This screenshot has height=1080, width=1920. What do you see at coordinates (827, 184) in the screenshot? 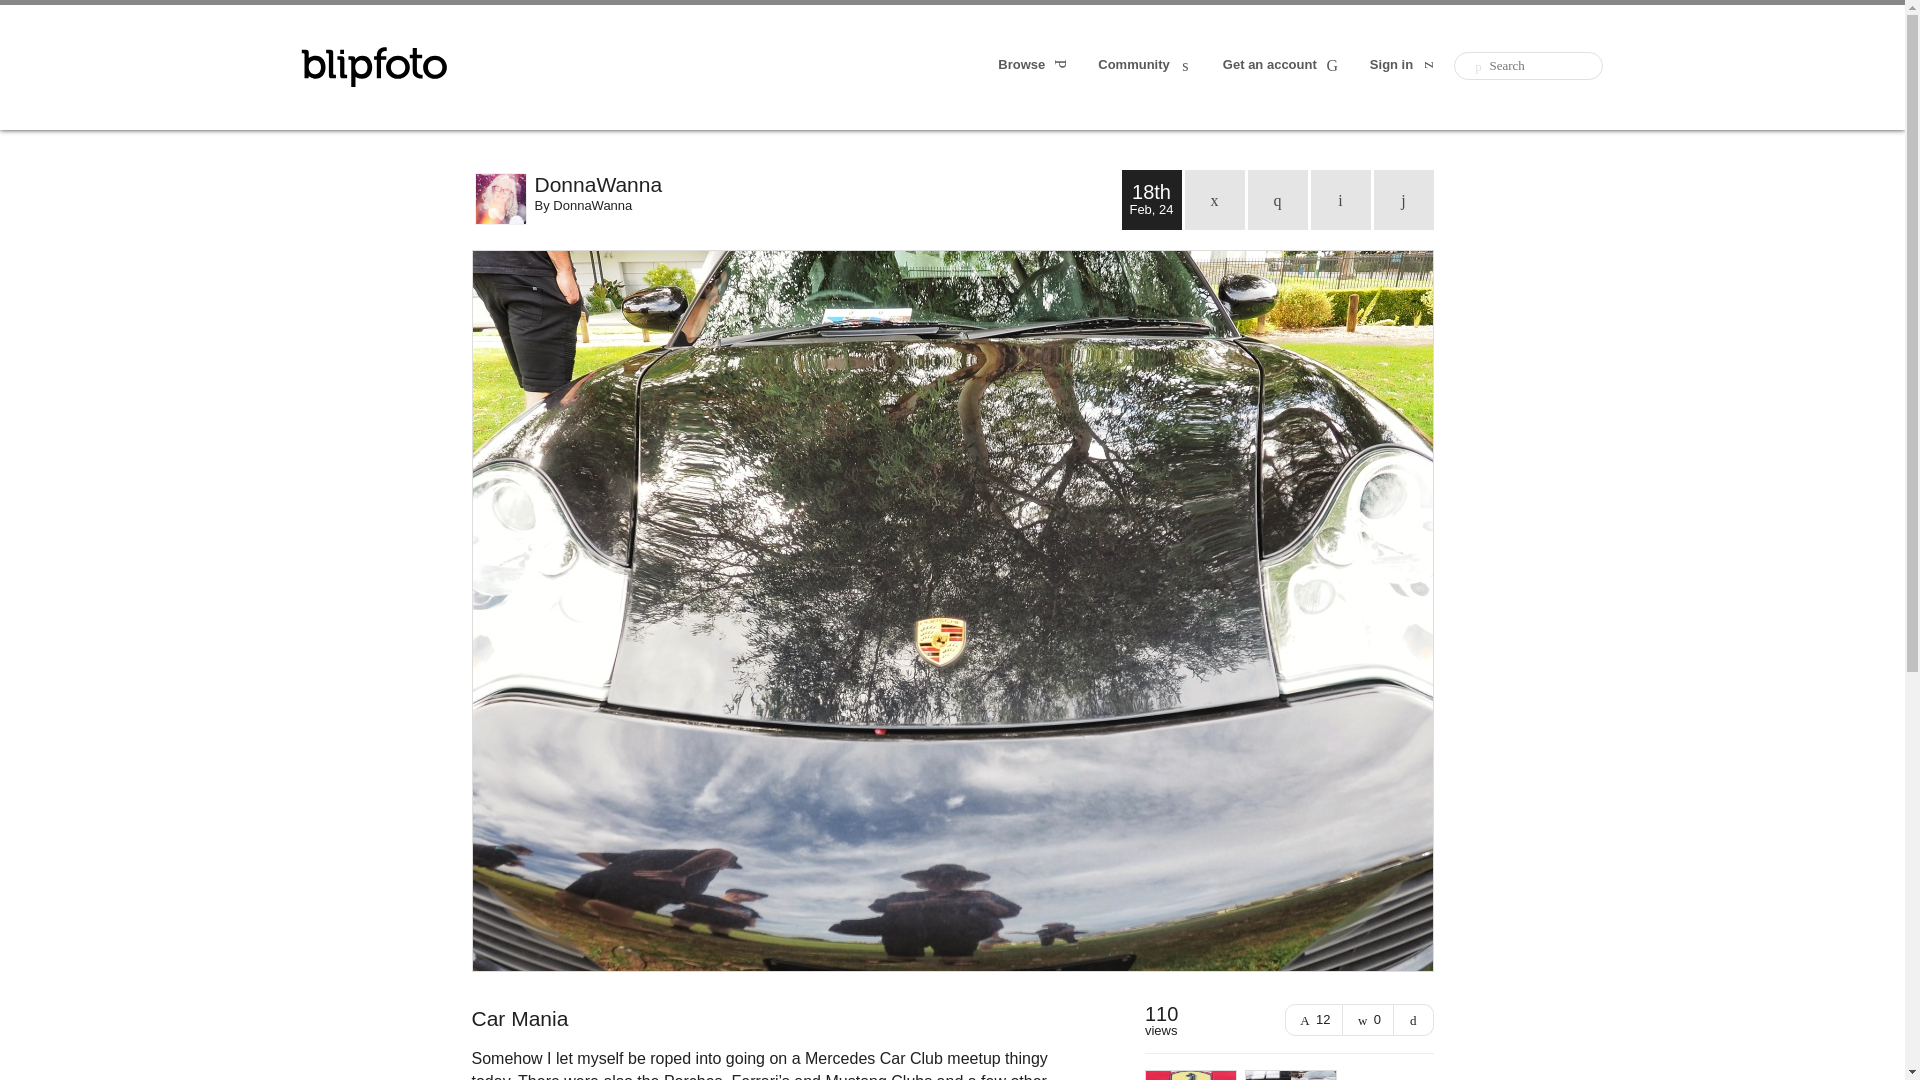
I see `DonnaWanna` at bounding box center [827, 184].